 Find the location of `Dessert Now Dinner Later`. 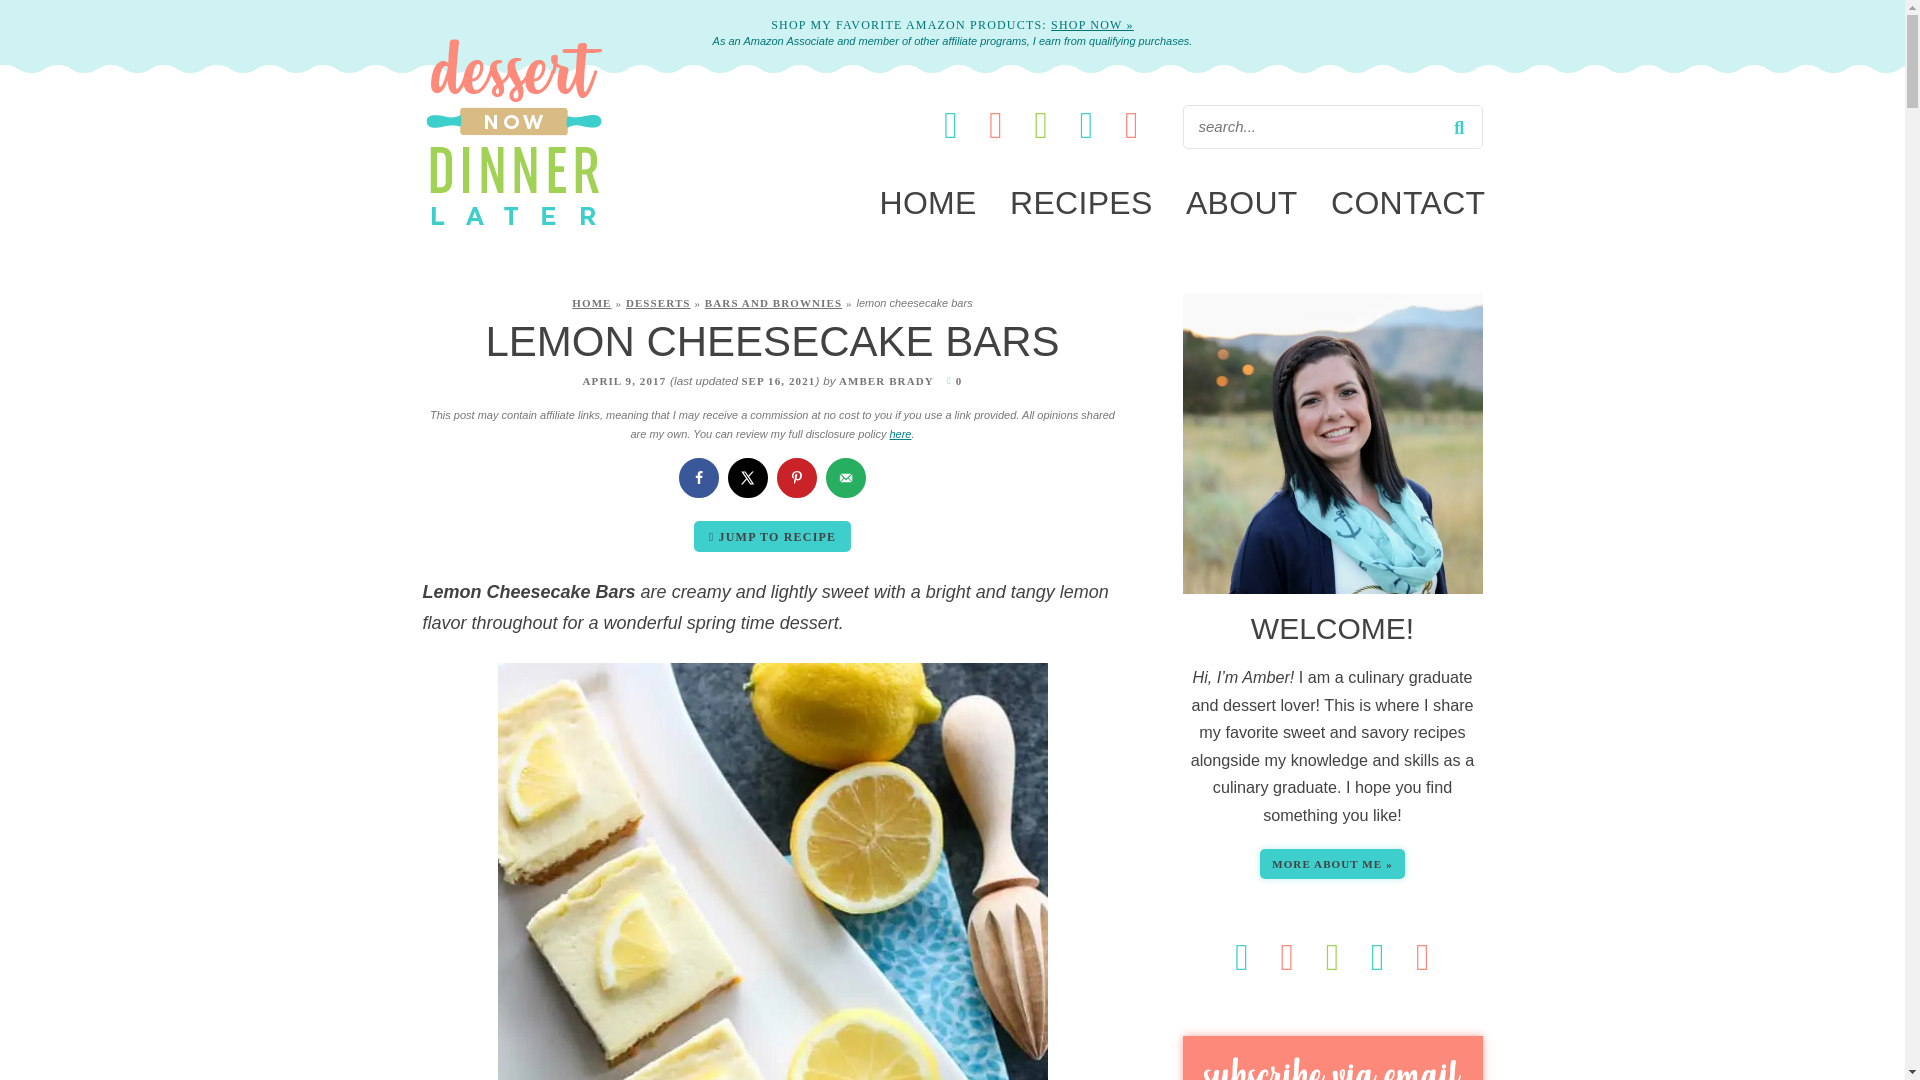

Dessert Now Dinner Later is located at coordinates (513, 228).